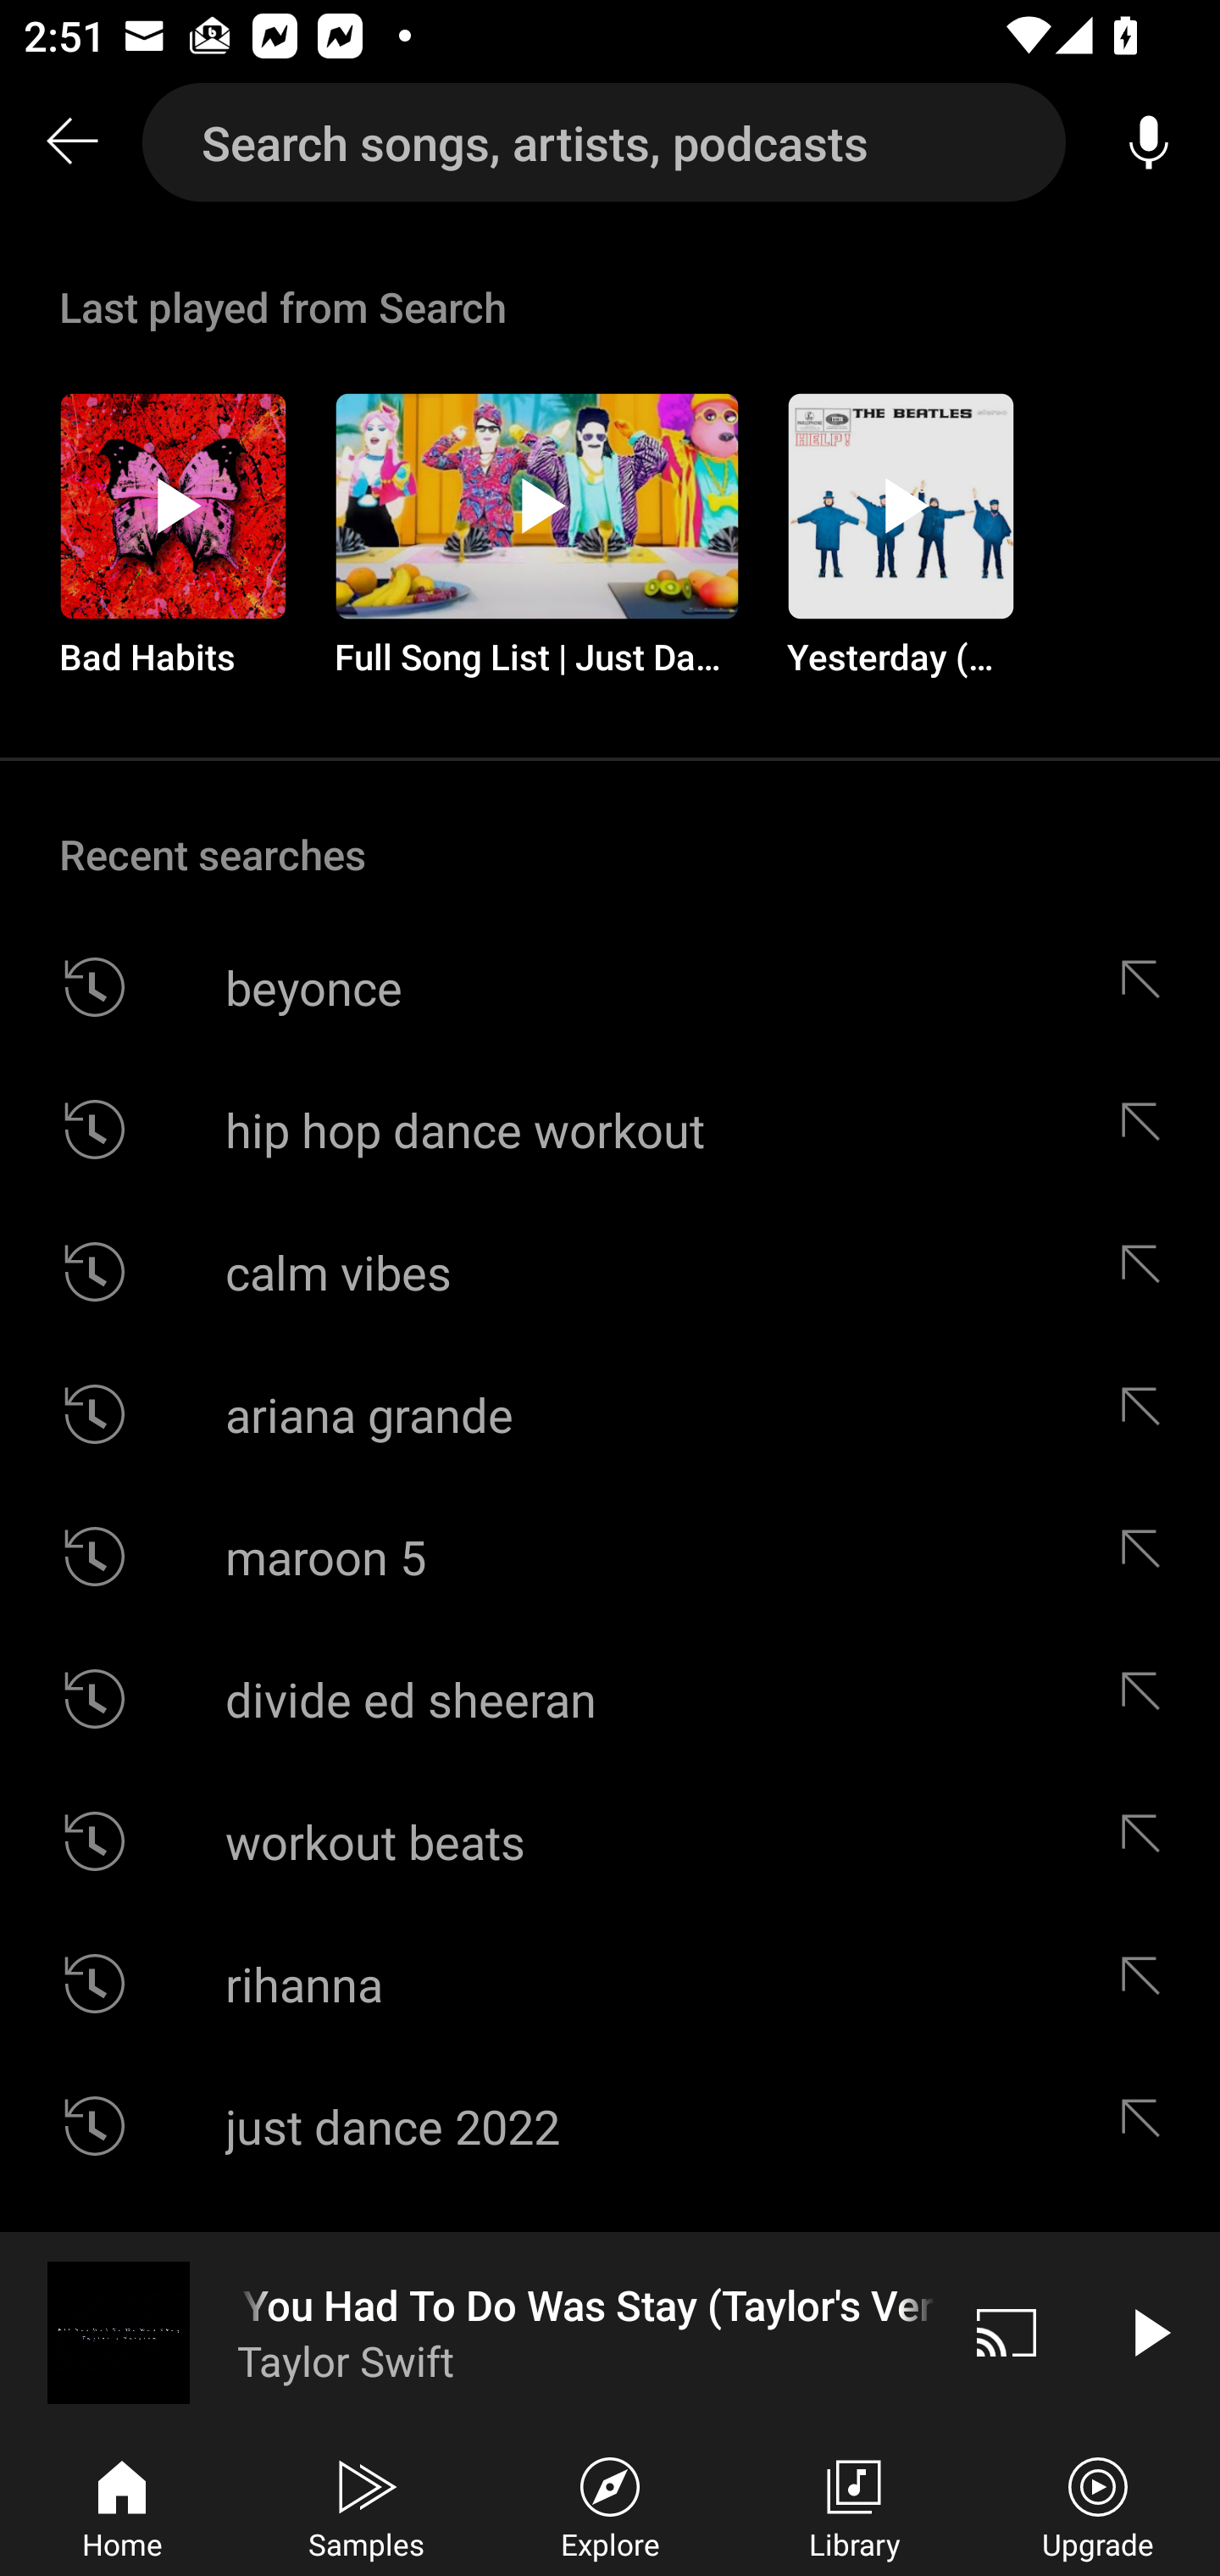 The width and height of the screenshot is (1220, 2576). Describe the element at coordinates (1149, 2332) in the screenshot. I see `Play video` at that location.